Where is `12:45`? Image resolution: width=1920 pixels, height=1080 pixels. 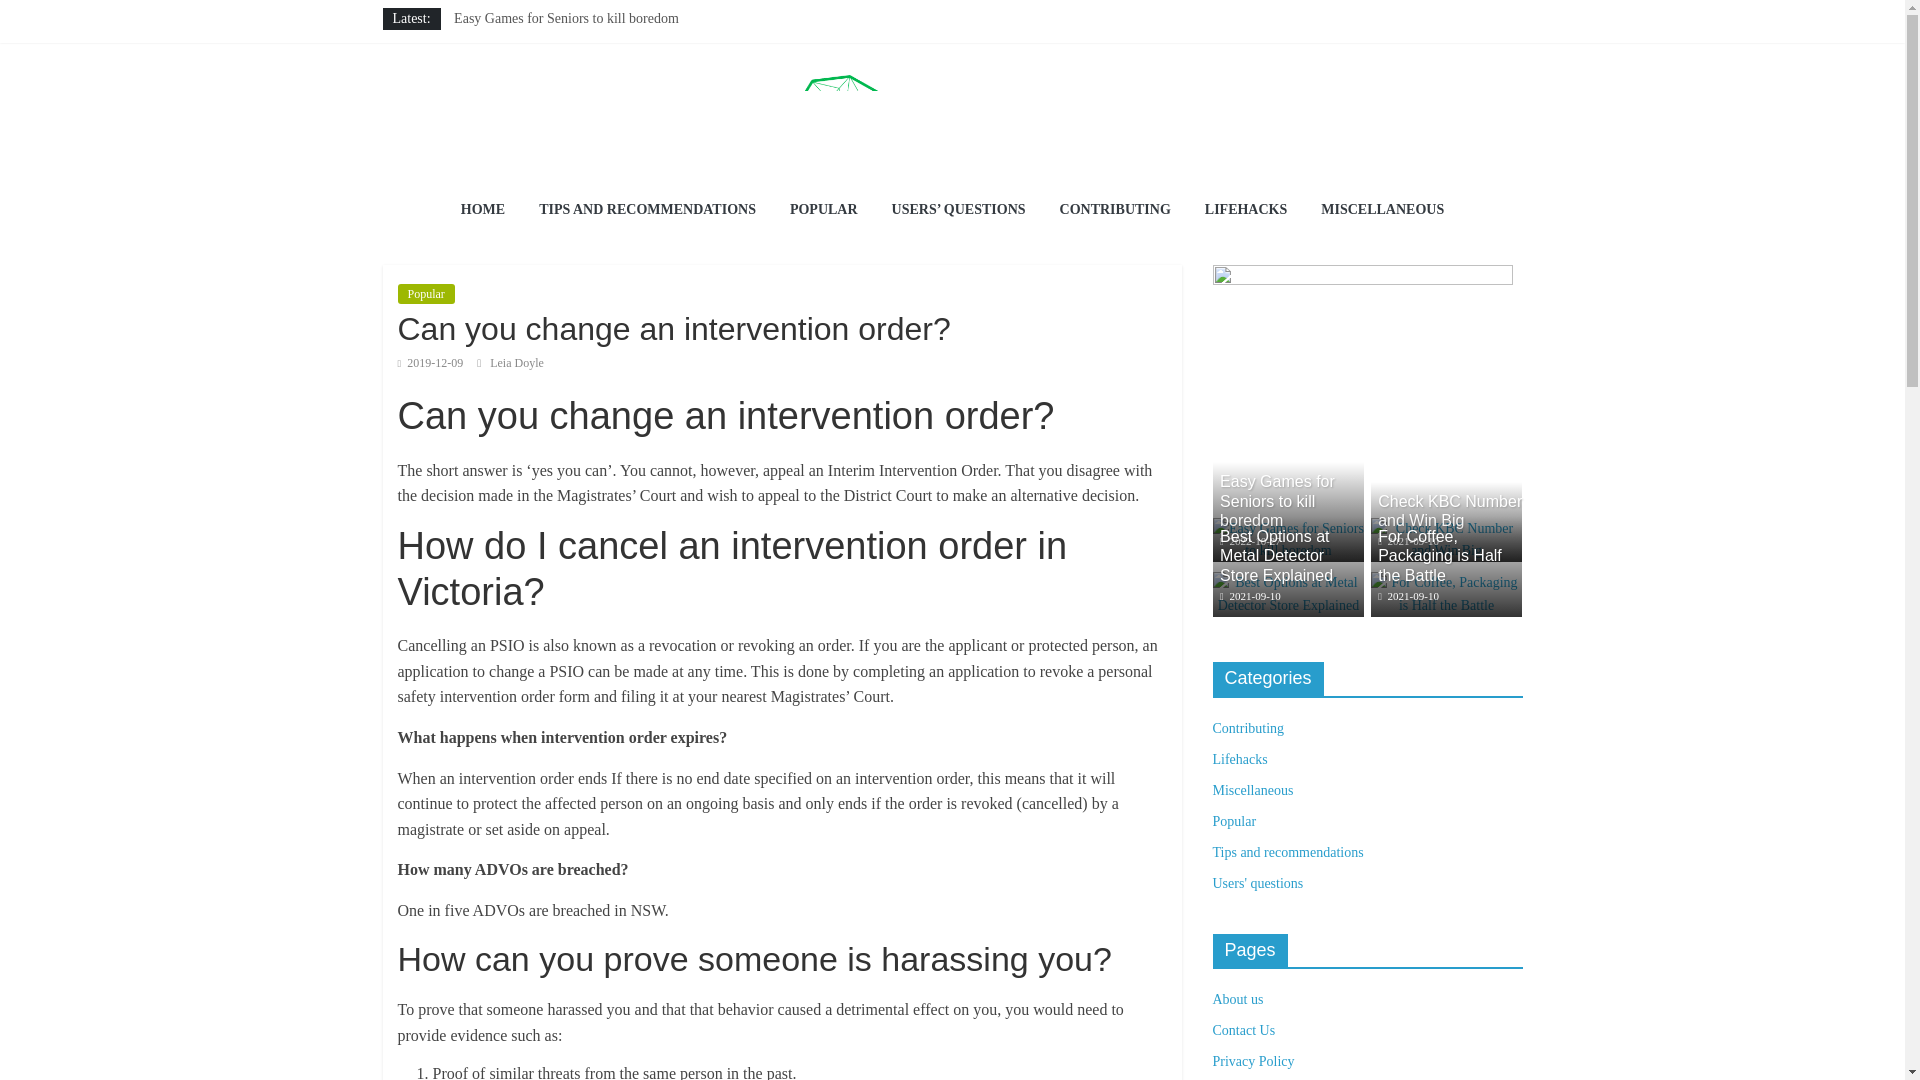 12:45 is located at coordinates (1250, 540).